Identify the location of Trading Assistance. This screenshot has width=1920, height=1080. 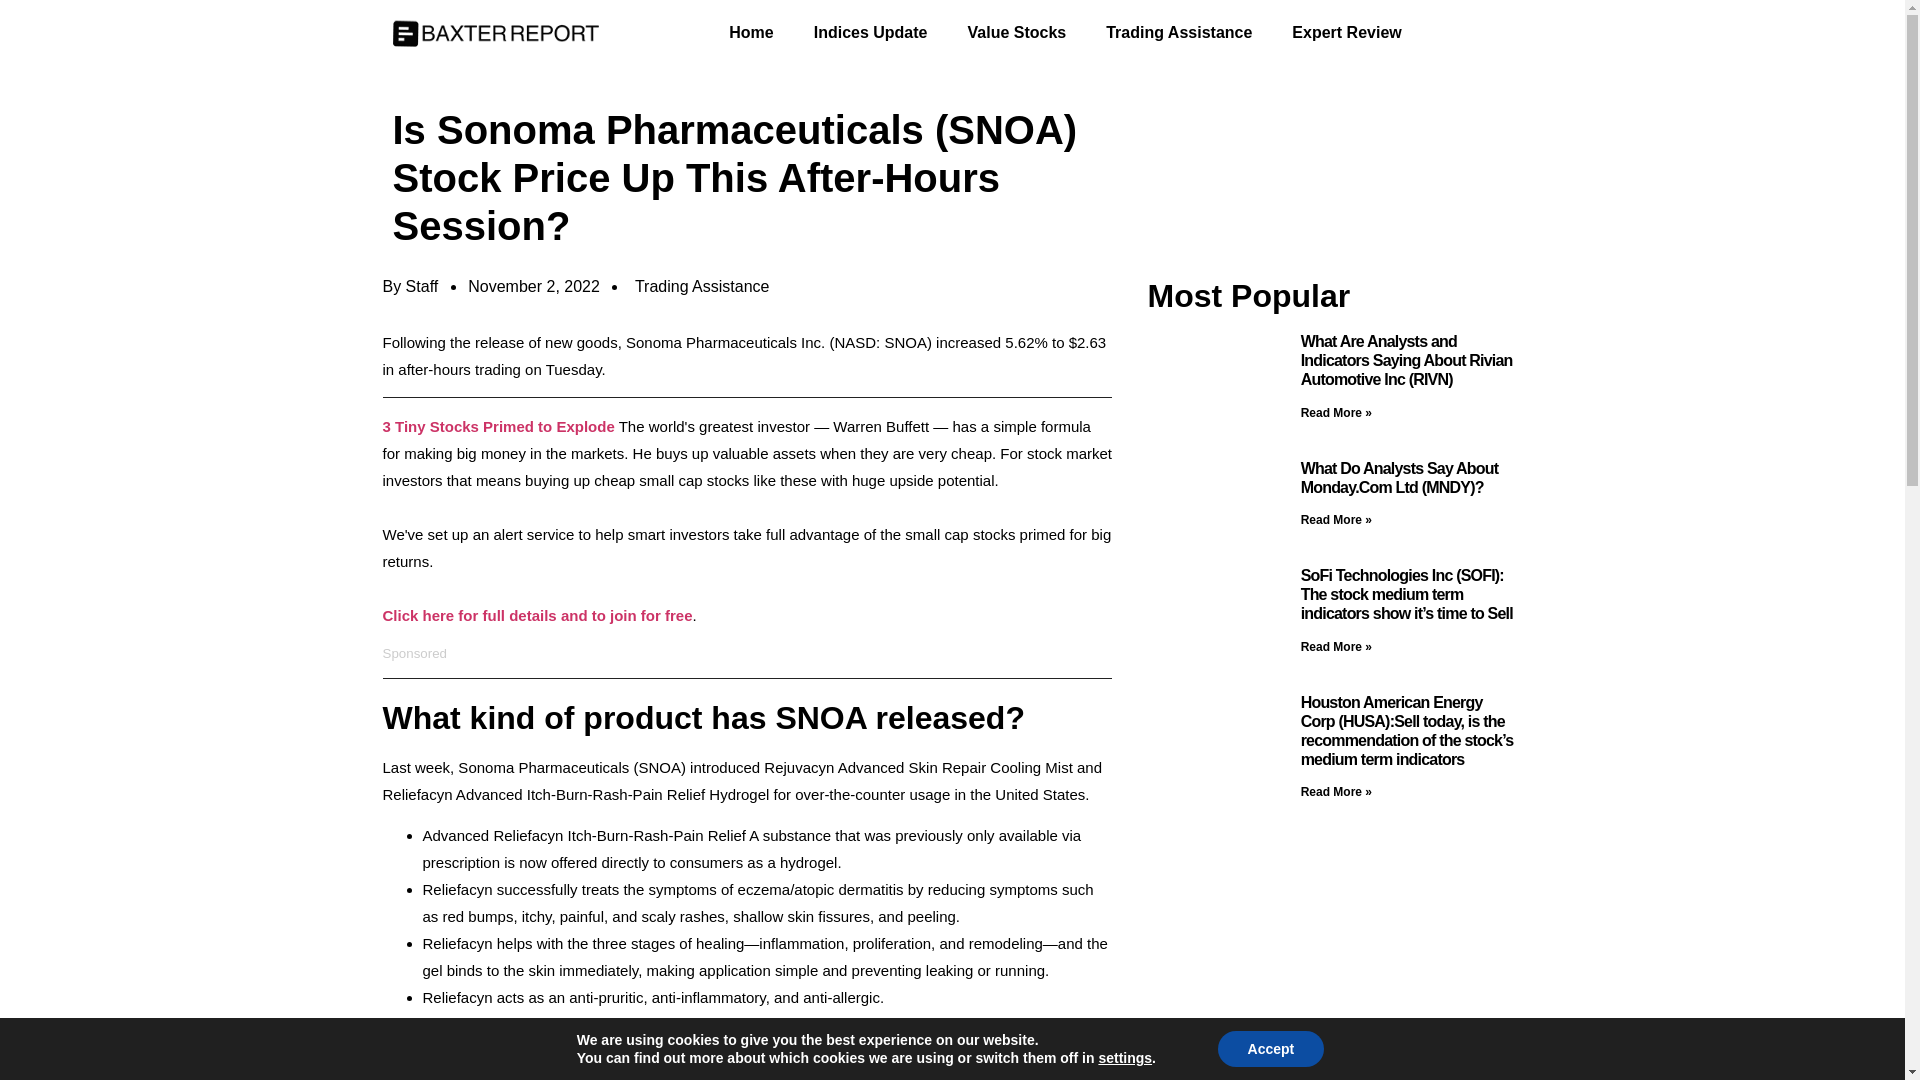
(1178, 32).